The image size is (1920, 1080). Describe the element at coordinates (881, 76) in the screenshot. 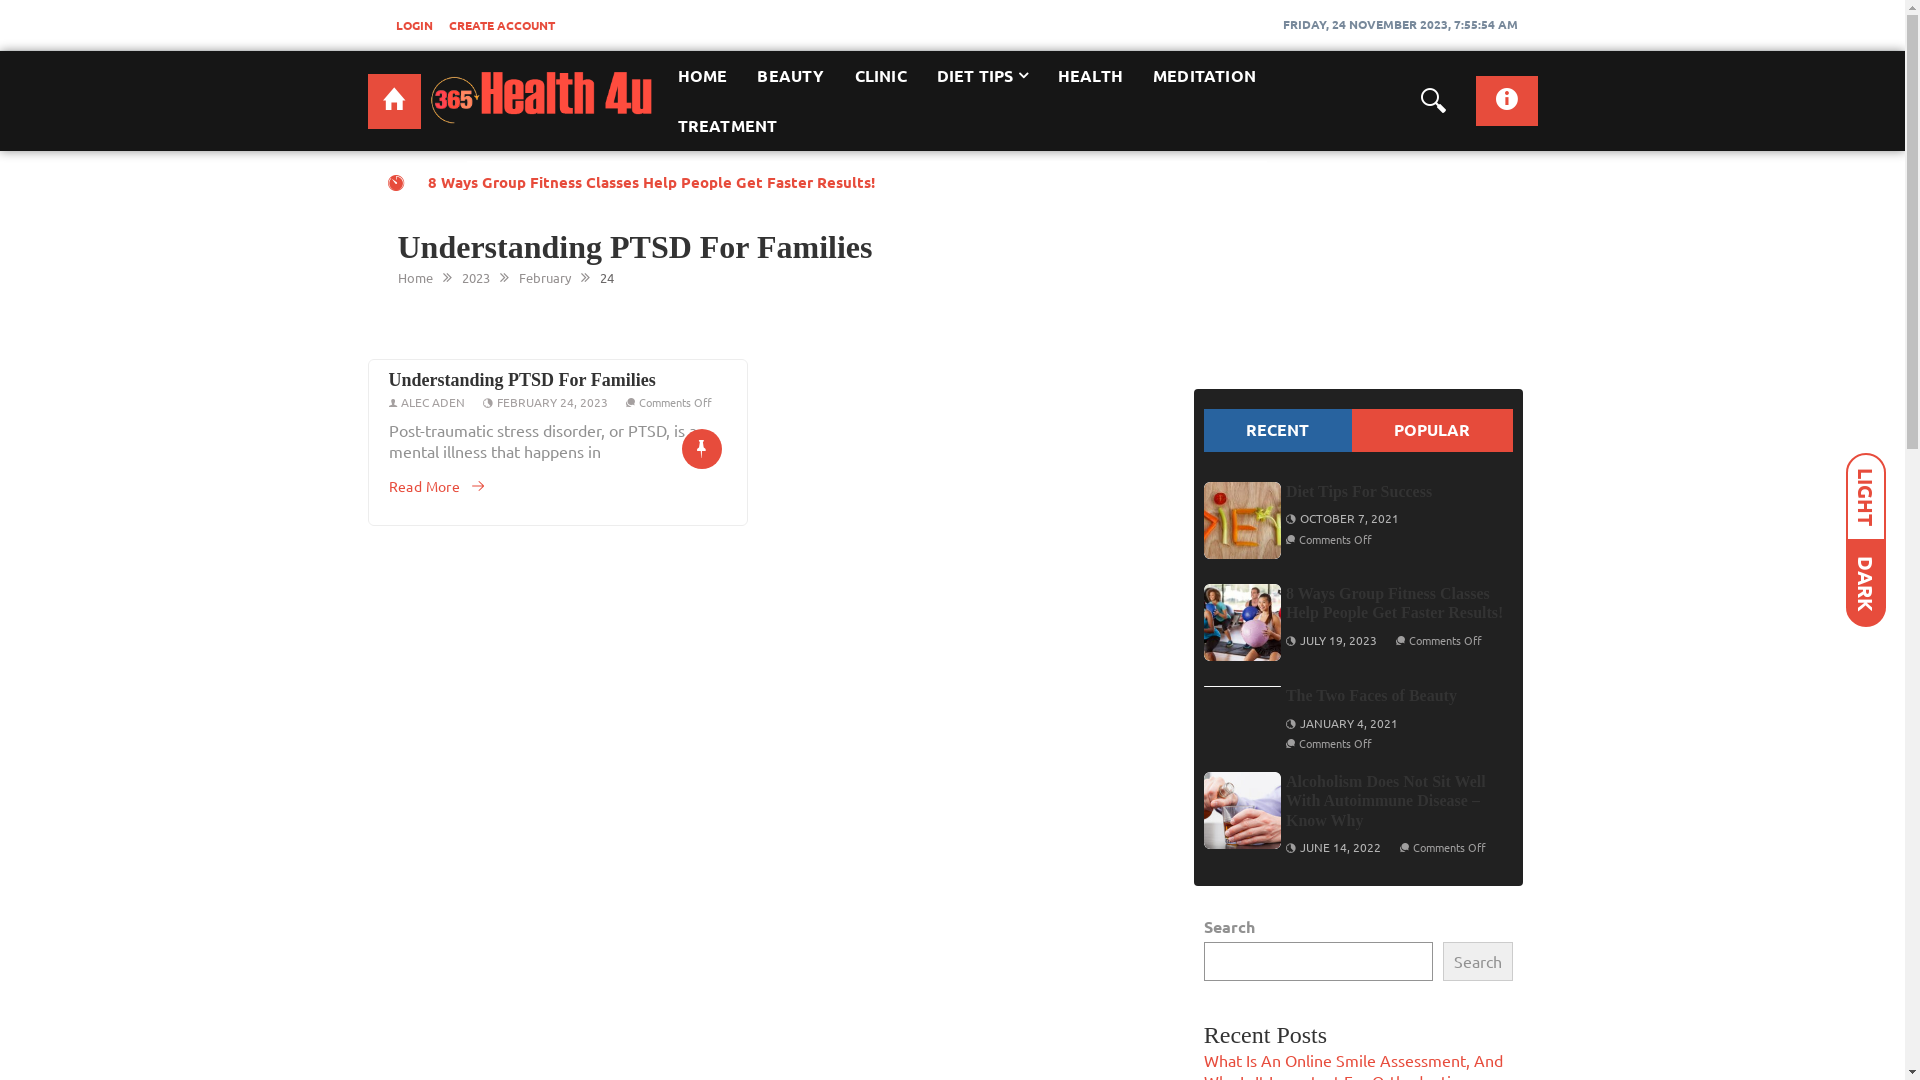

I see `CLINIC` at that location.